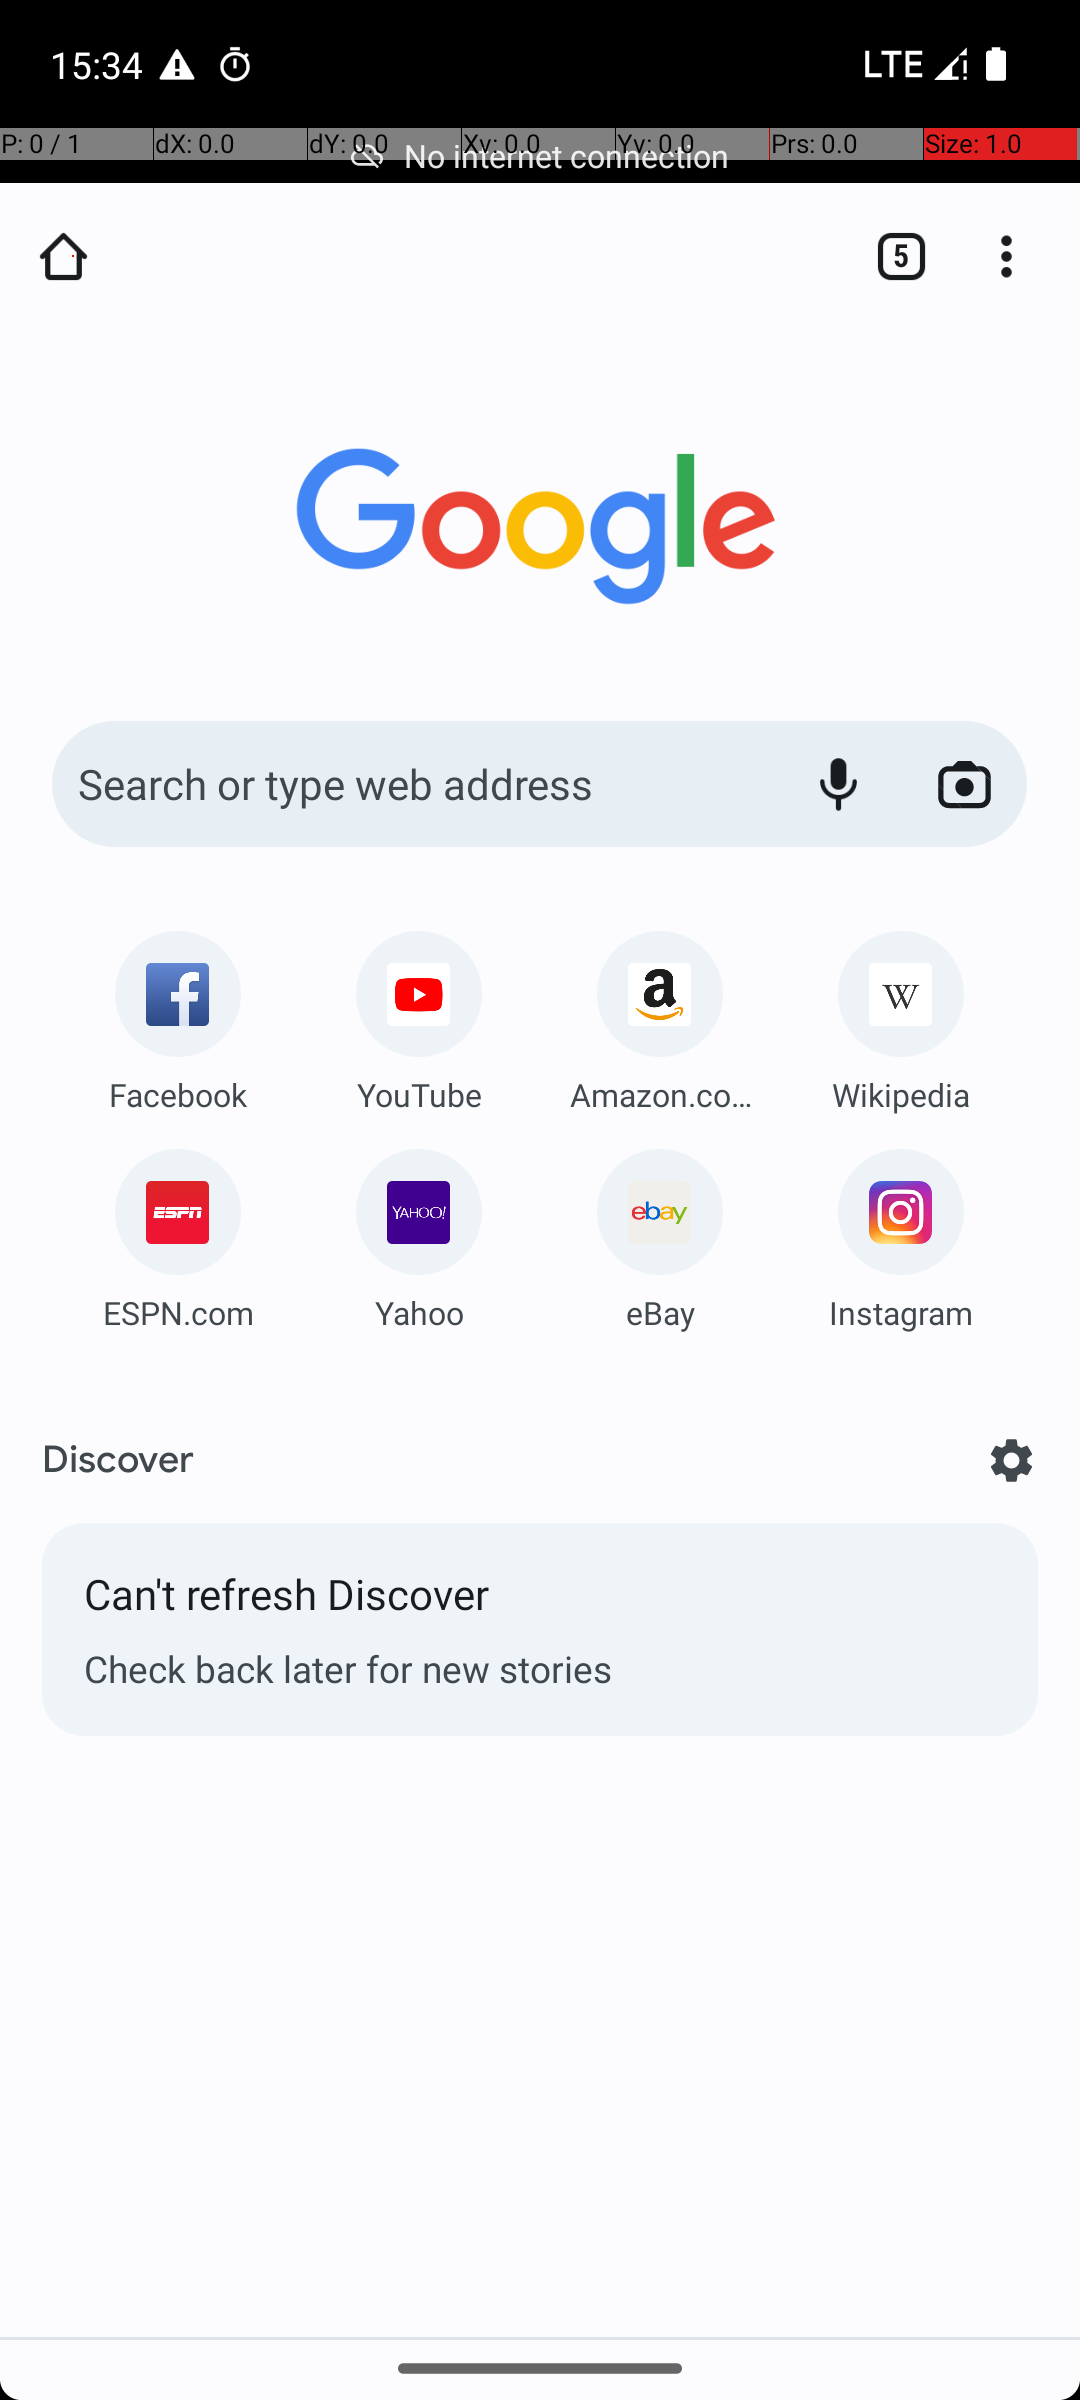  Describe the element at coordinates (901, 1312) in the screenshot. I see `Instagram` at that location.